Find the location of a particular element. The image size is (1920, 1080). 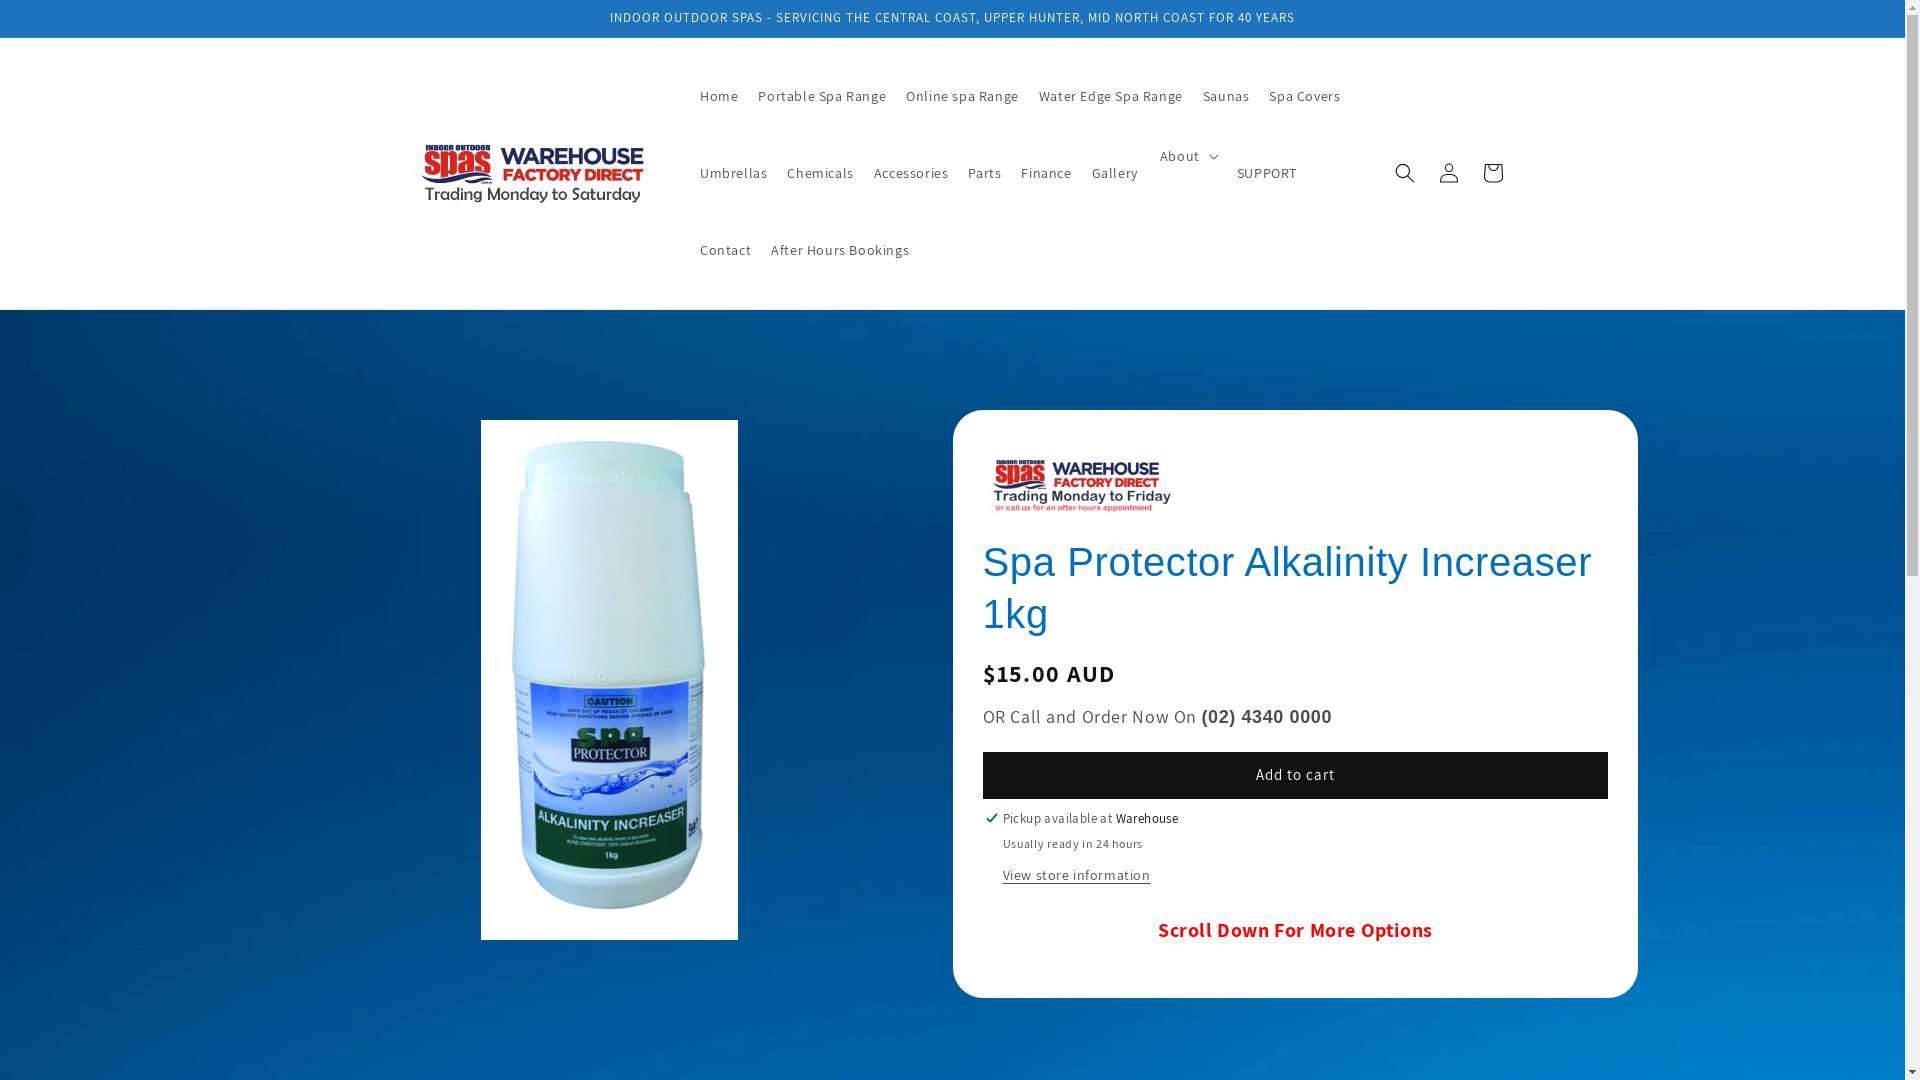

SUPPORT is located at coordinates (1267, 174).